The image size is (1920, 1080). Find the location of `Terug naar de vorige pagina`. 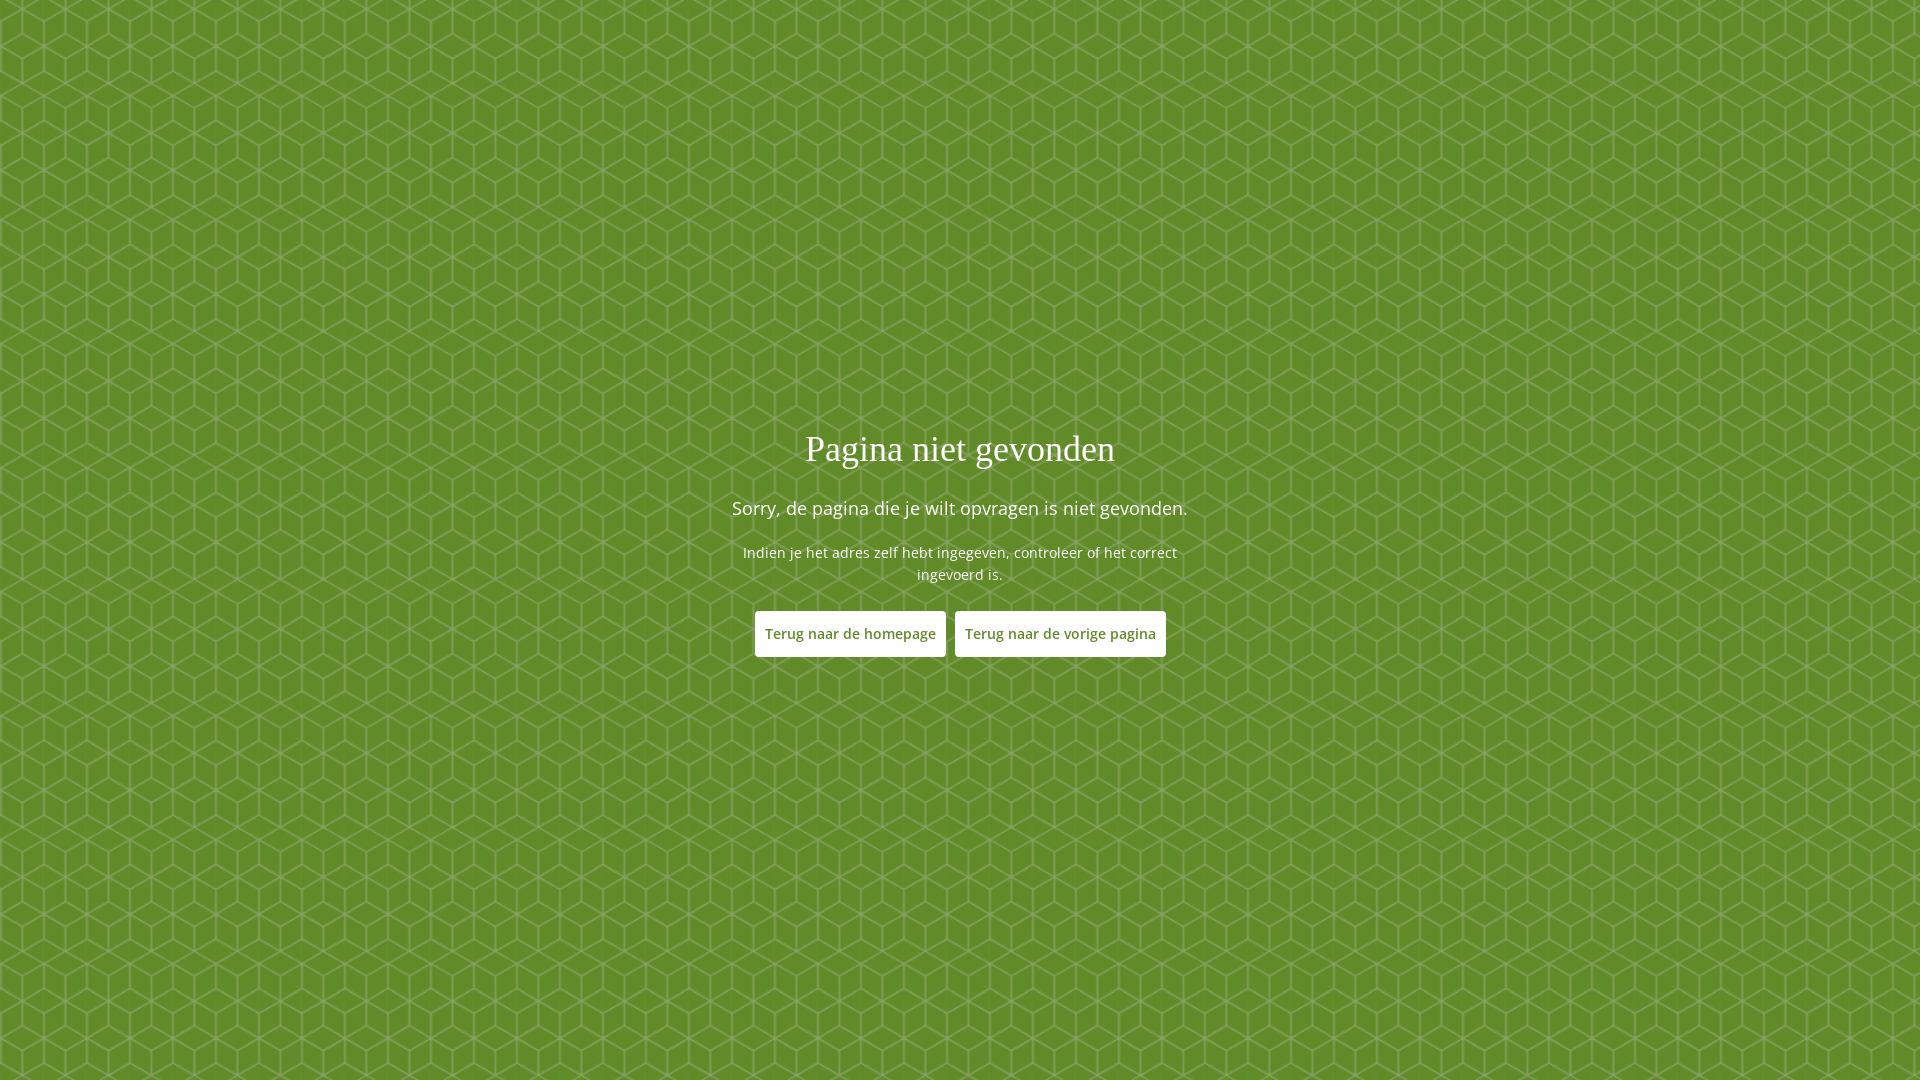

Terug naar de vorige pagina is located at coordinates (1060, 633).